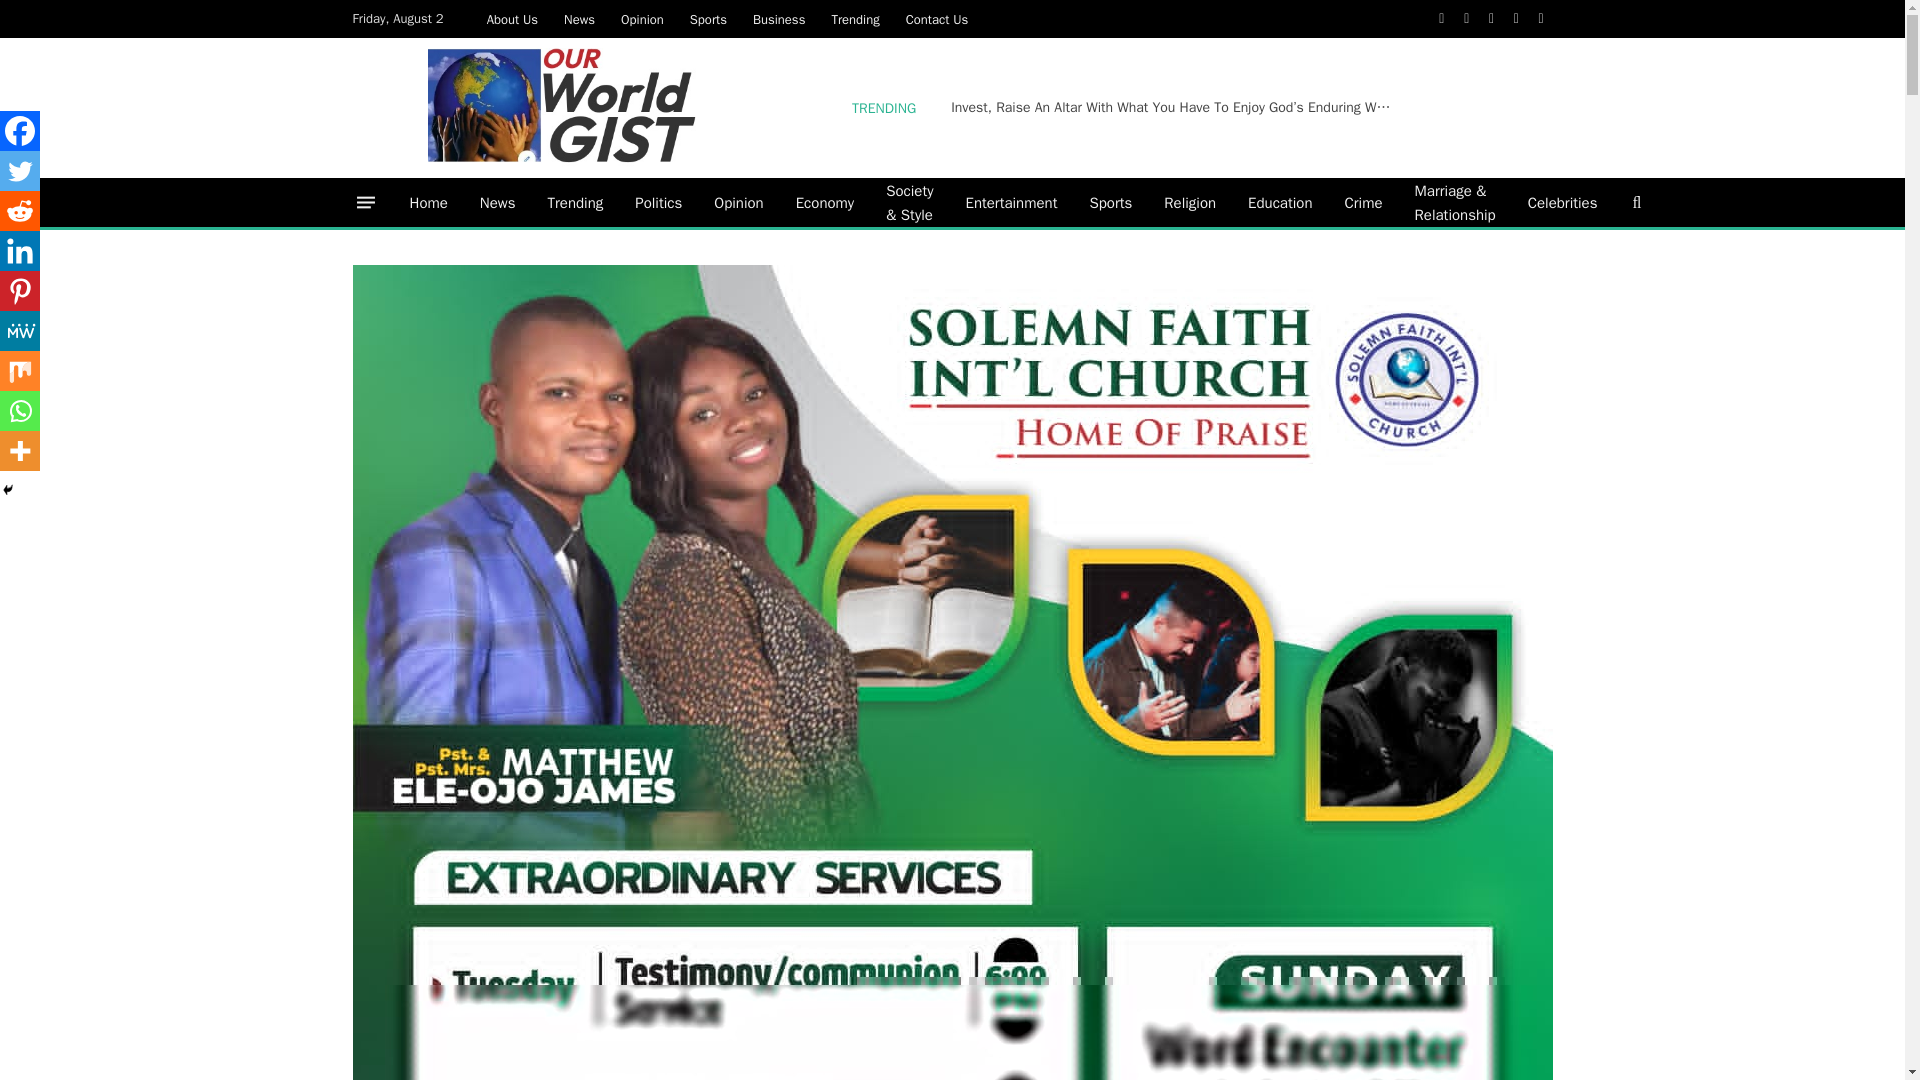  I want to click on Business, so click(778, 18).